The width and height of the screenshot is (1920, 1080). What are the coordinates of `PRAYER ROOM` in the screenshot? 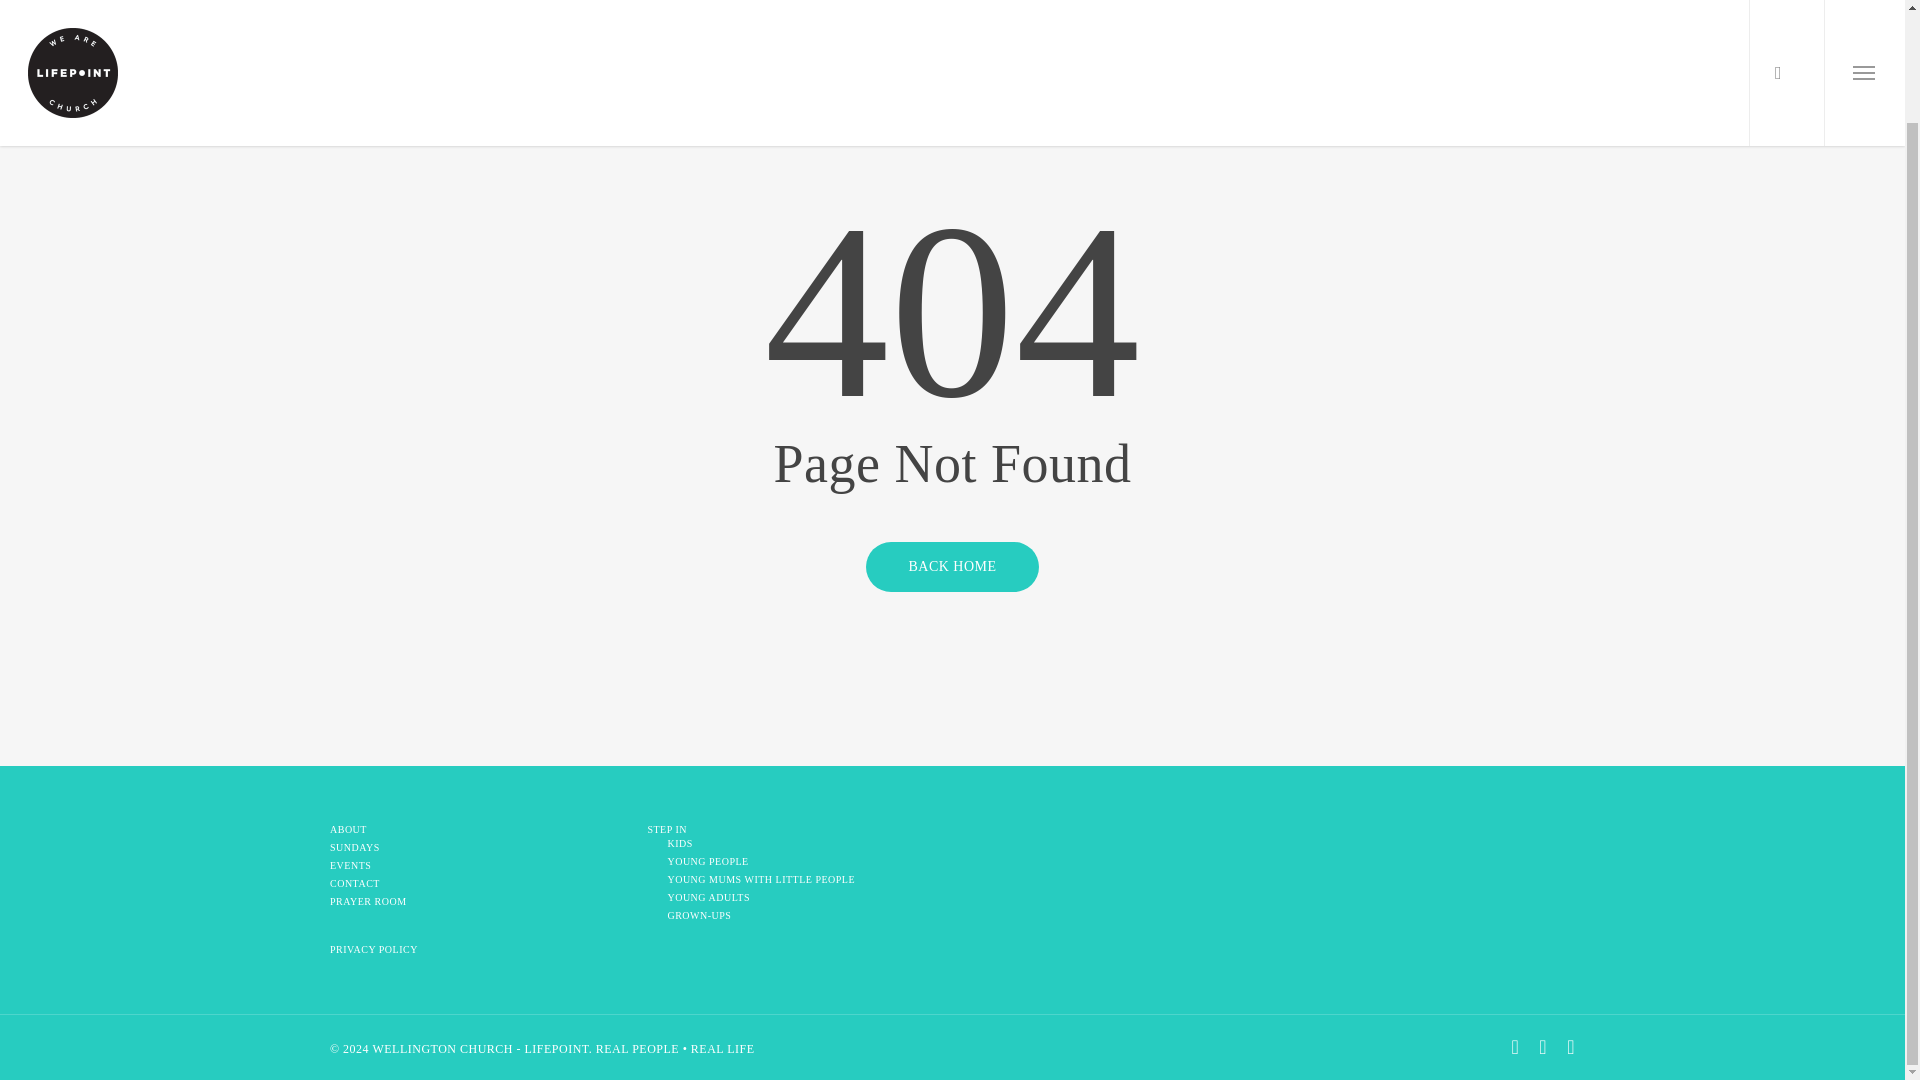 It's located at (476, 902).